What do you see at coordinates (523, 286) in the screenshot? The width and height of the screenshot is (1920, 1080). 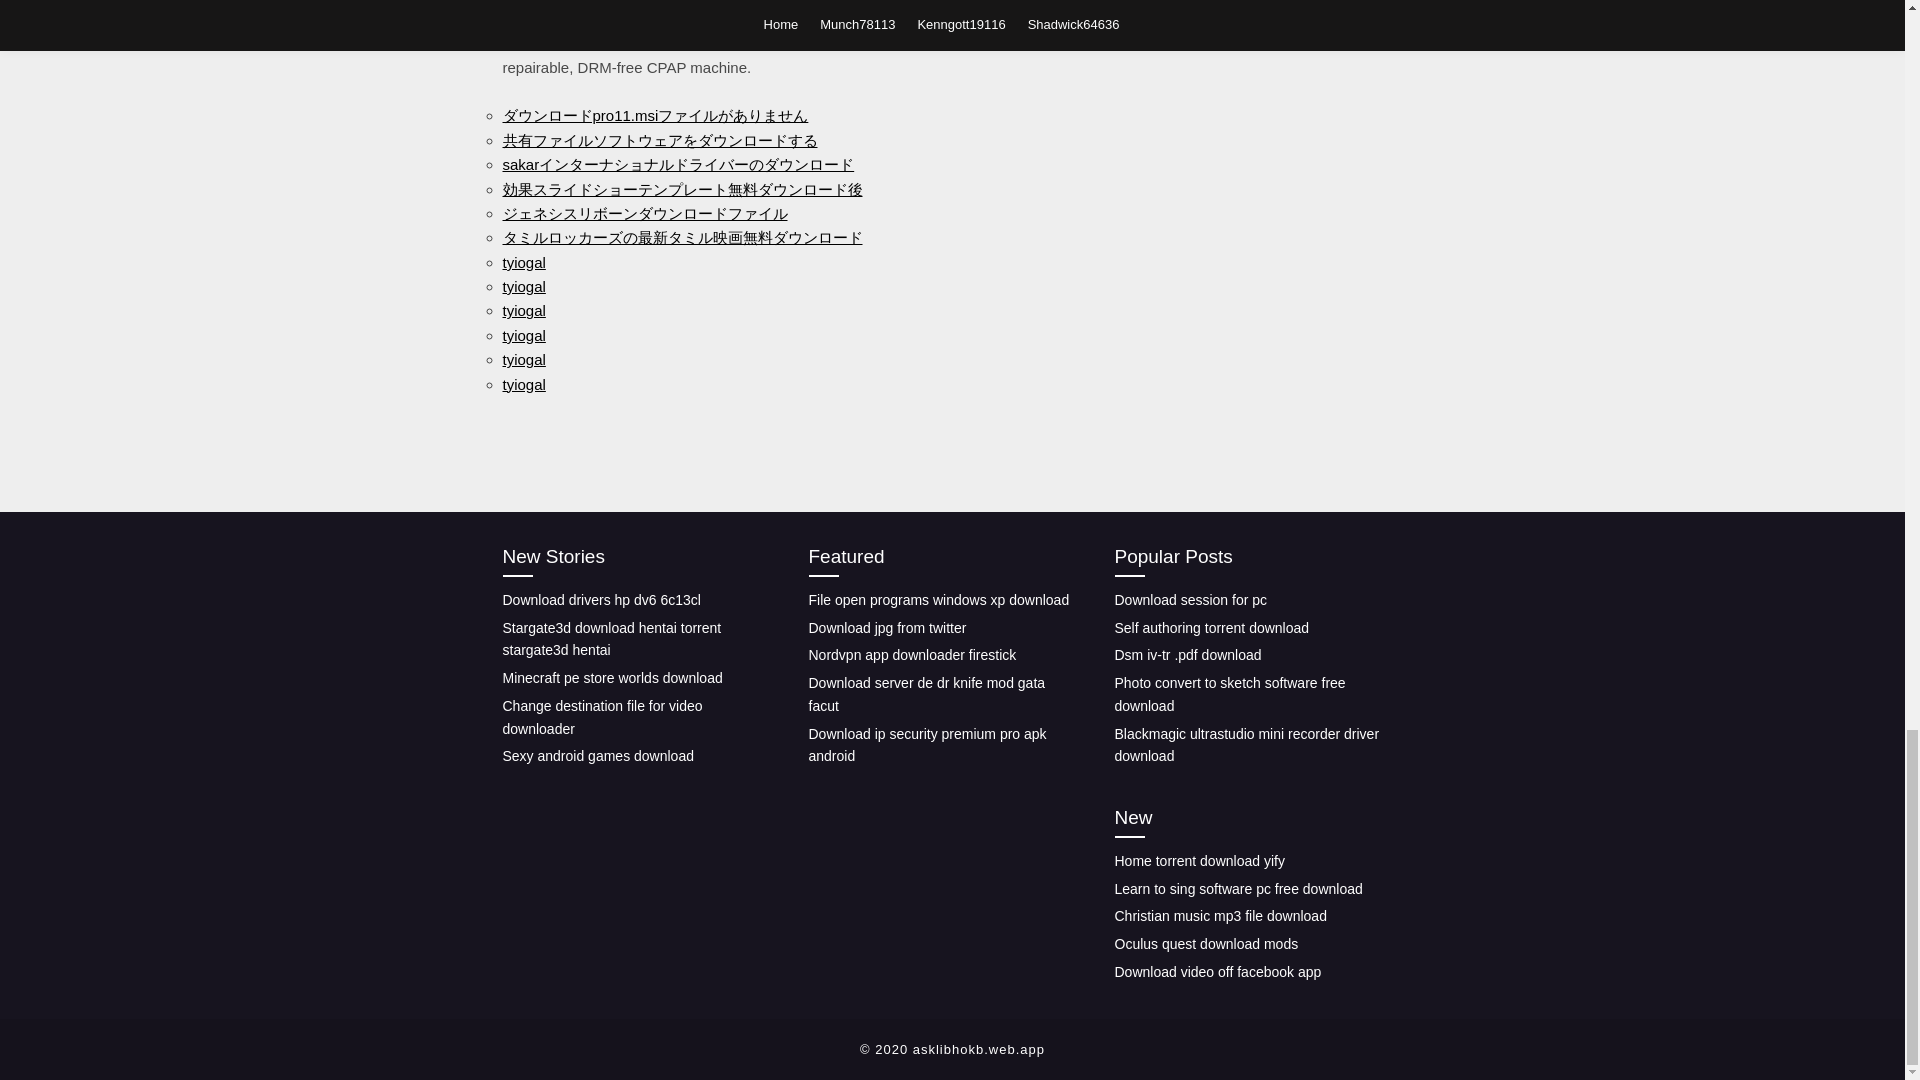 I see `tyiogal` at bounding box center [523, 286].